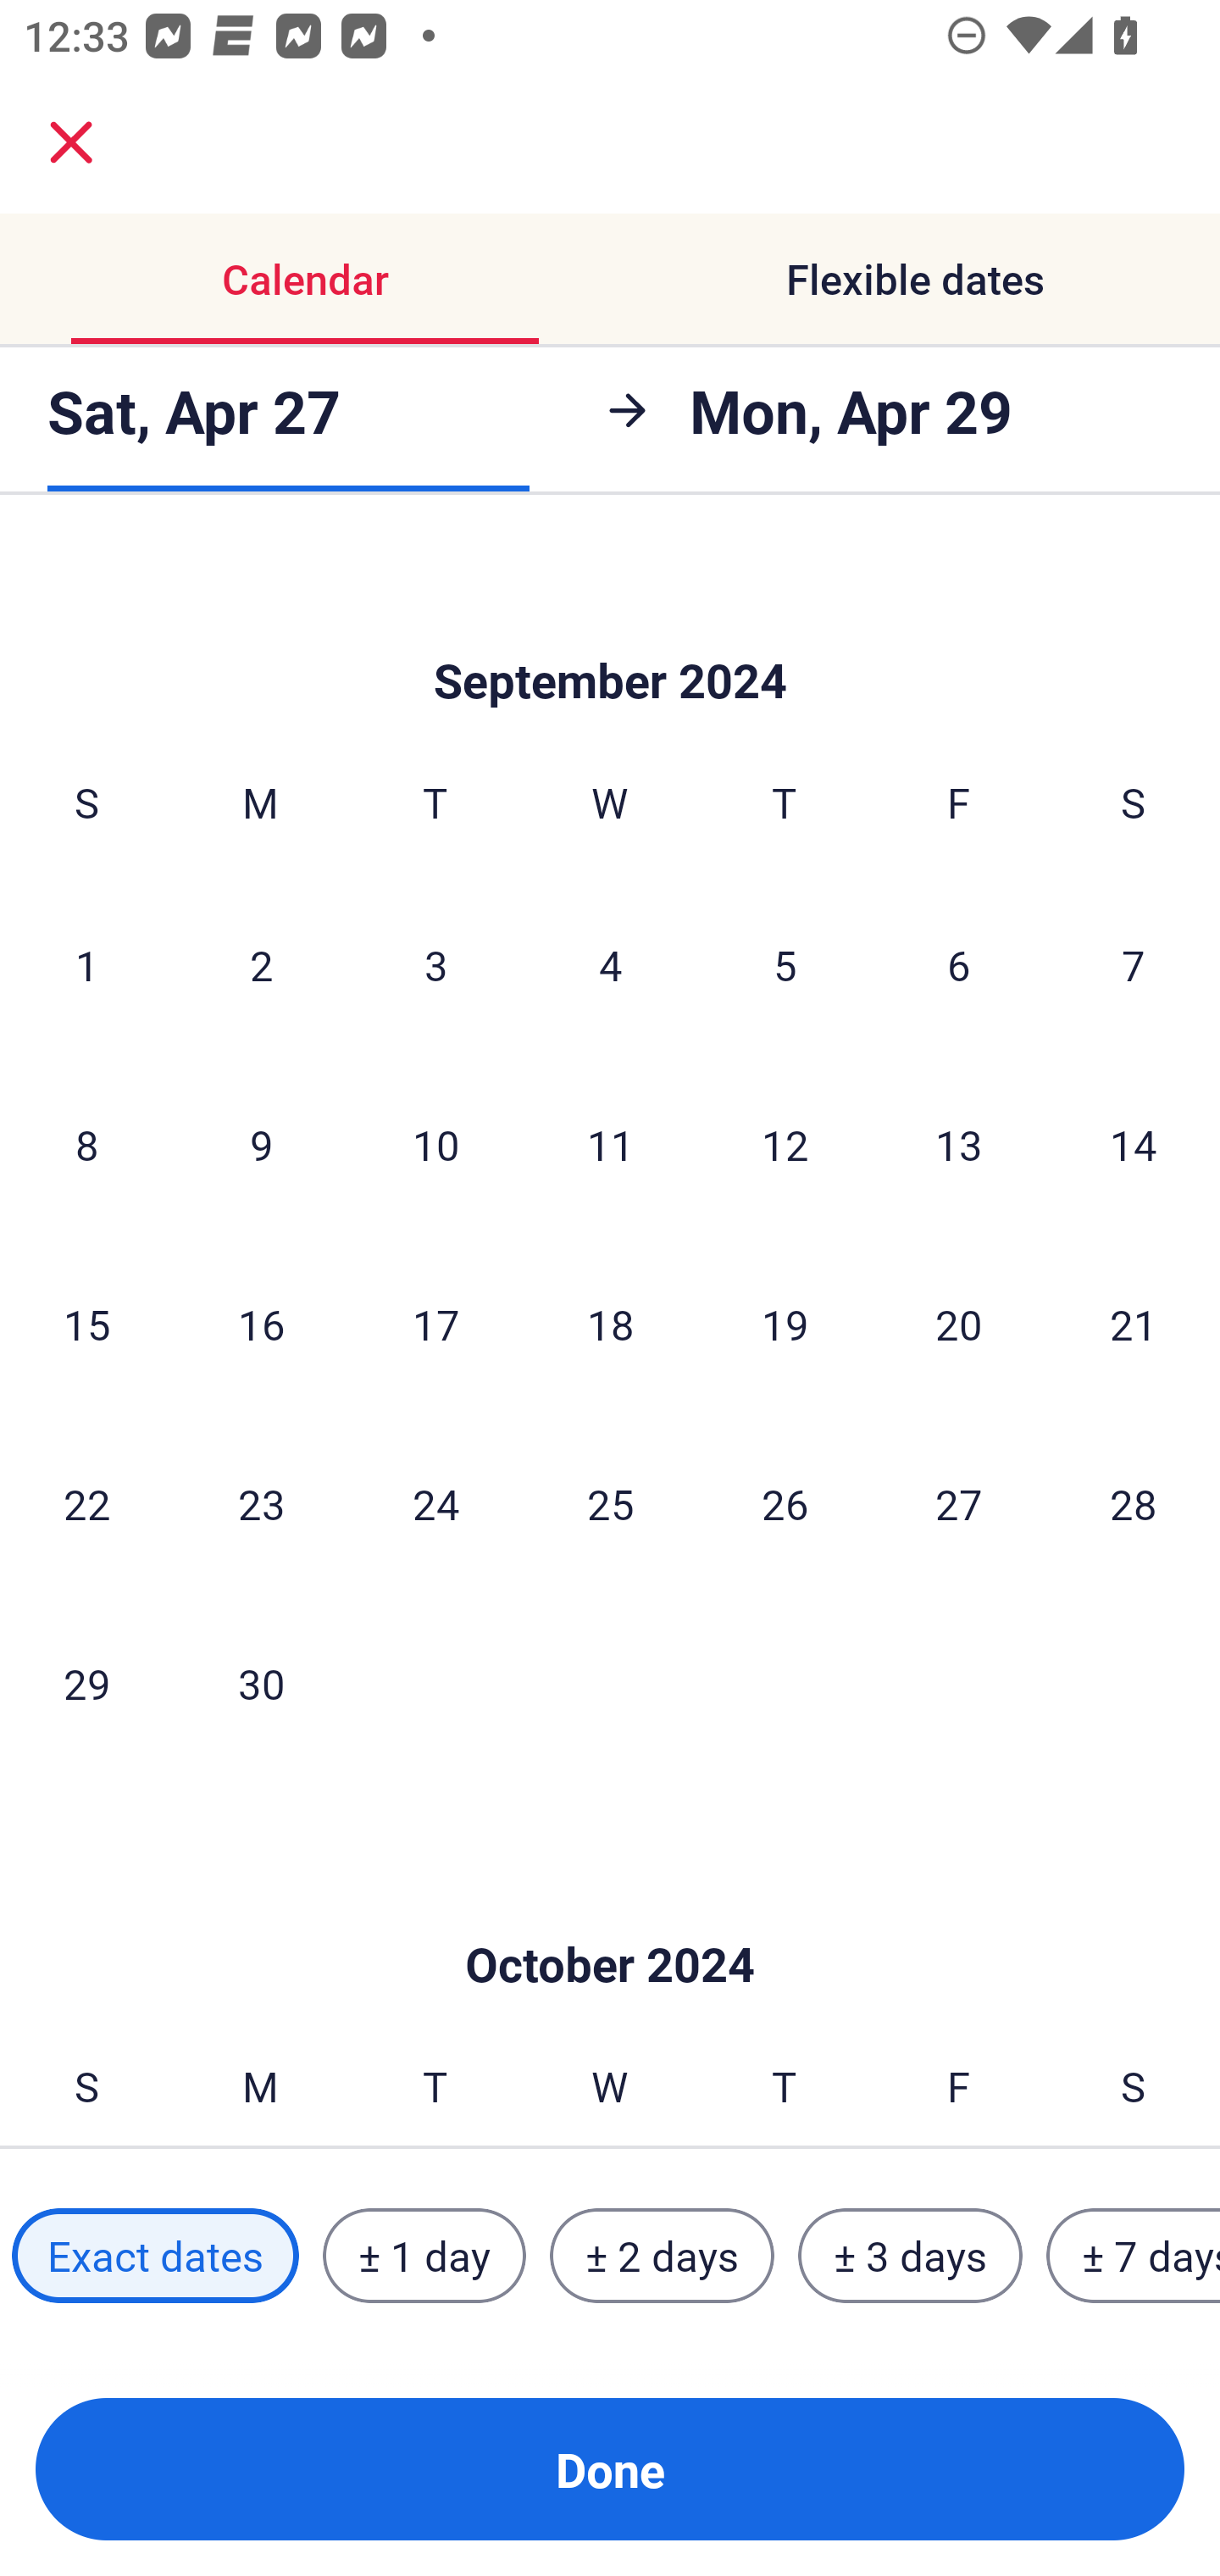 This screenshot has width=1220, height=2576. What do you see at coordinates (959, 964) in the screenshot?
I see `6 Friday, September 6, 2024` at bounding box center [959, 964].